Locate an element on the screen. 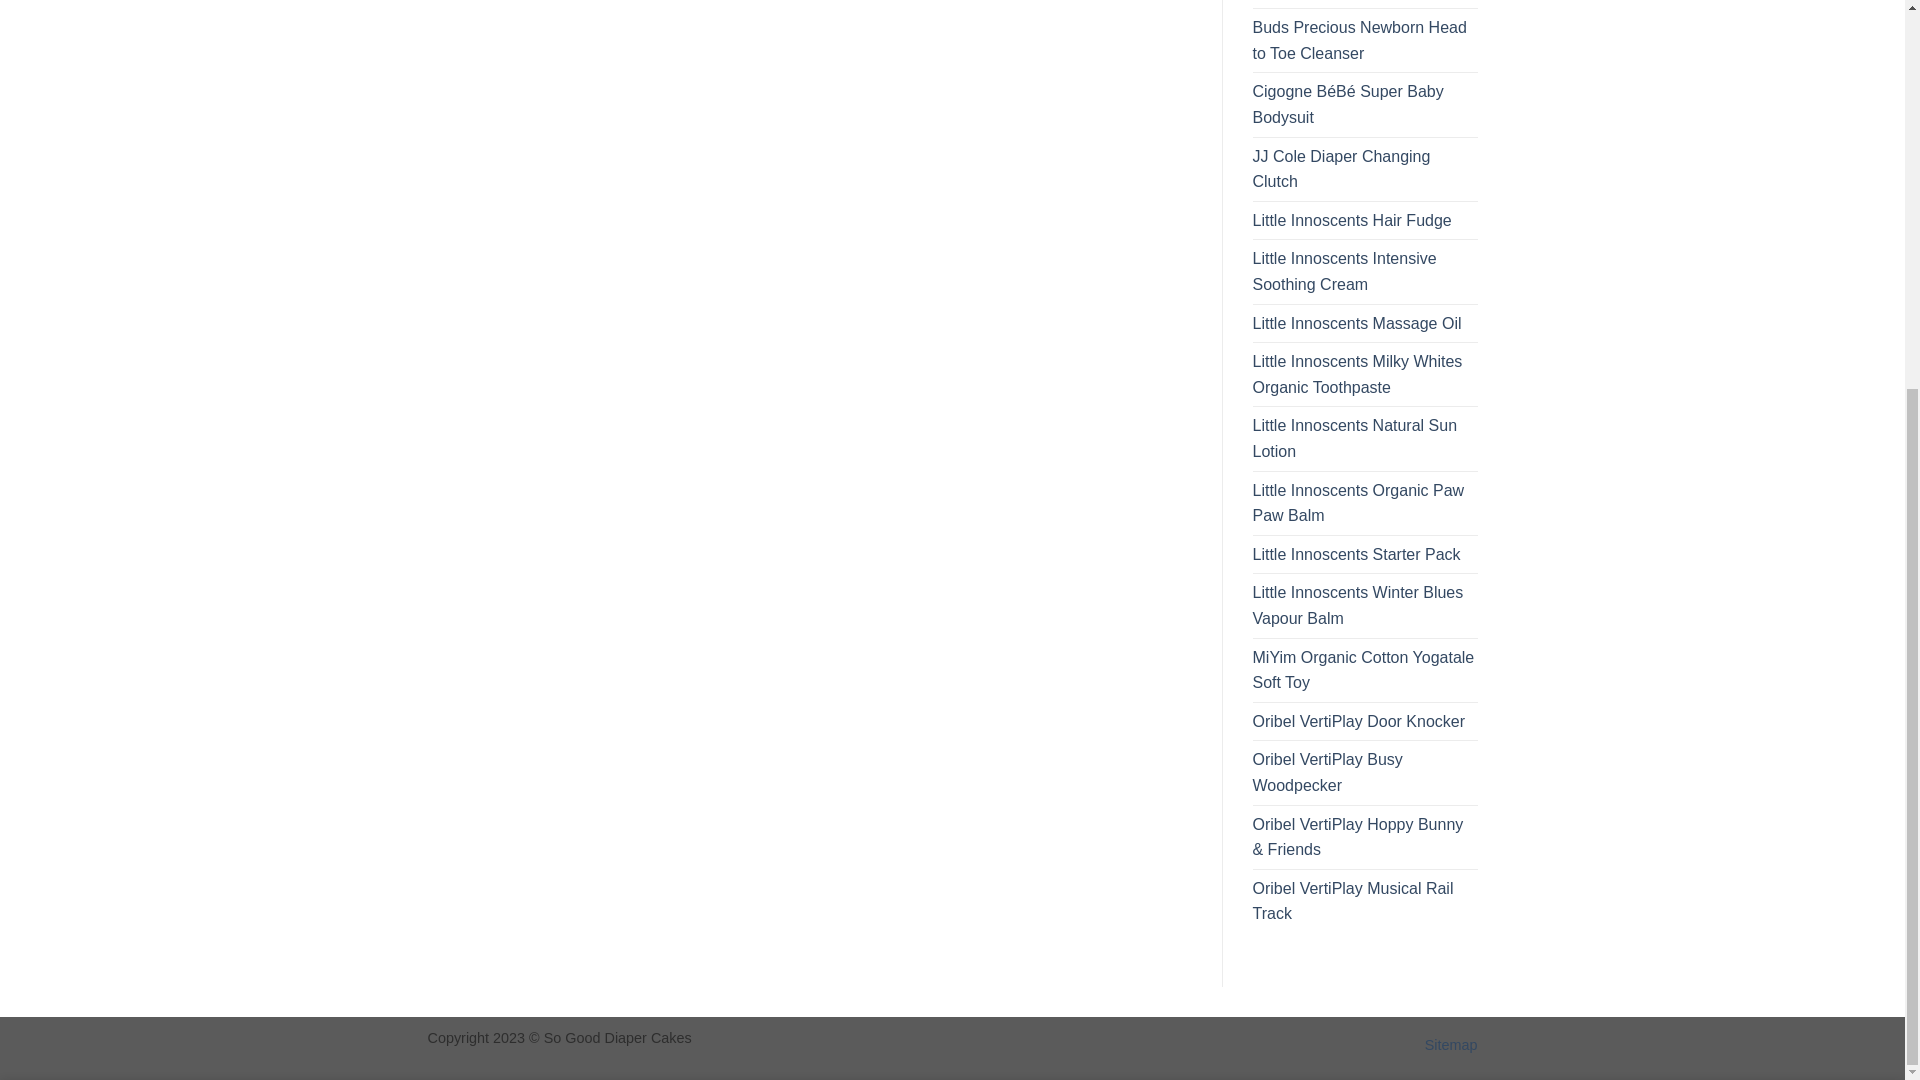  Little Innoscents Starter Pack is located at coordinates (1355, 554).